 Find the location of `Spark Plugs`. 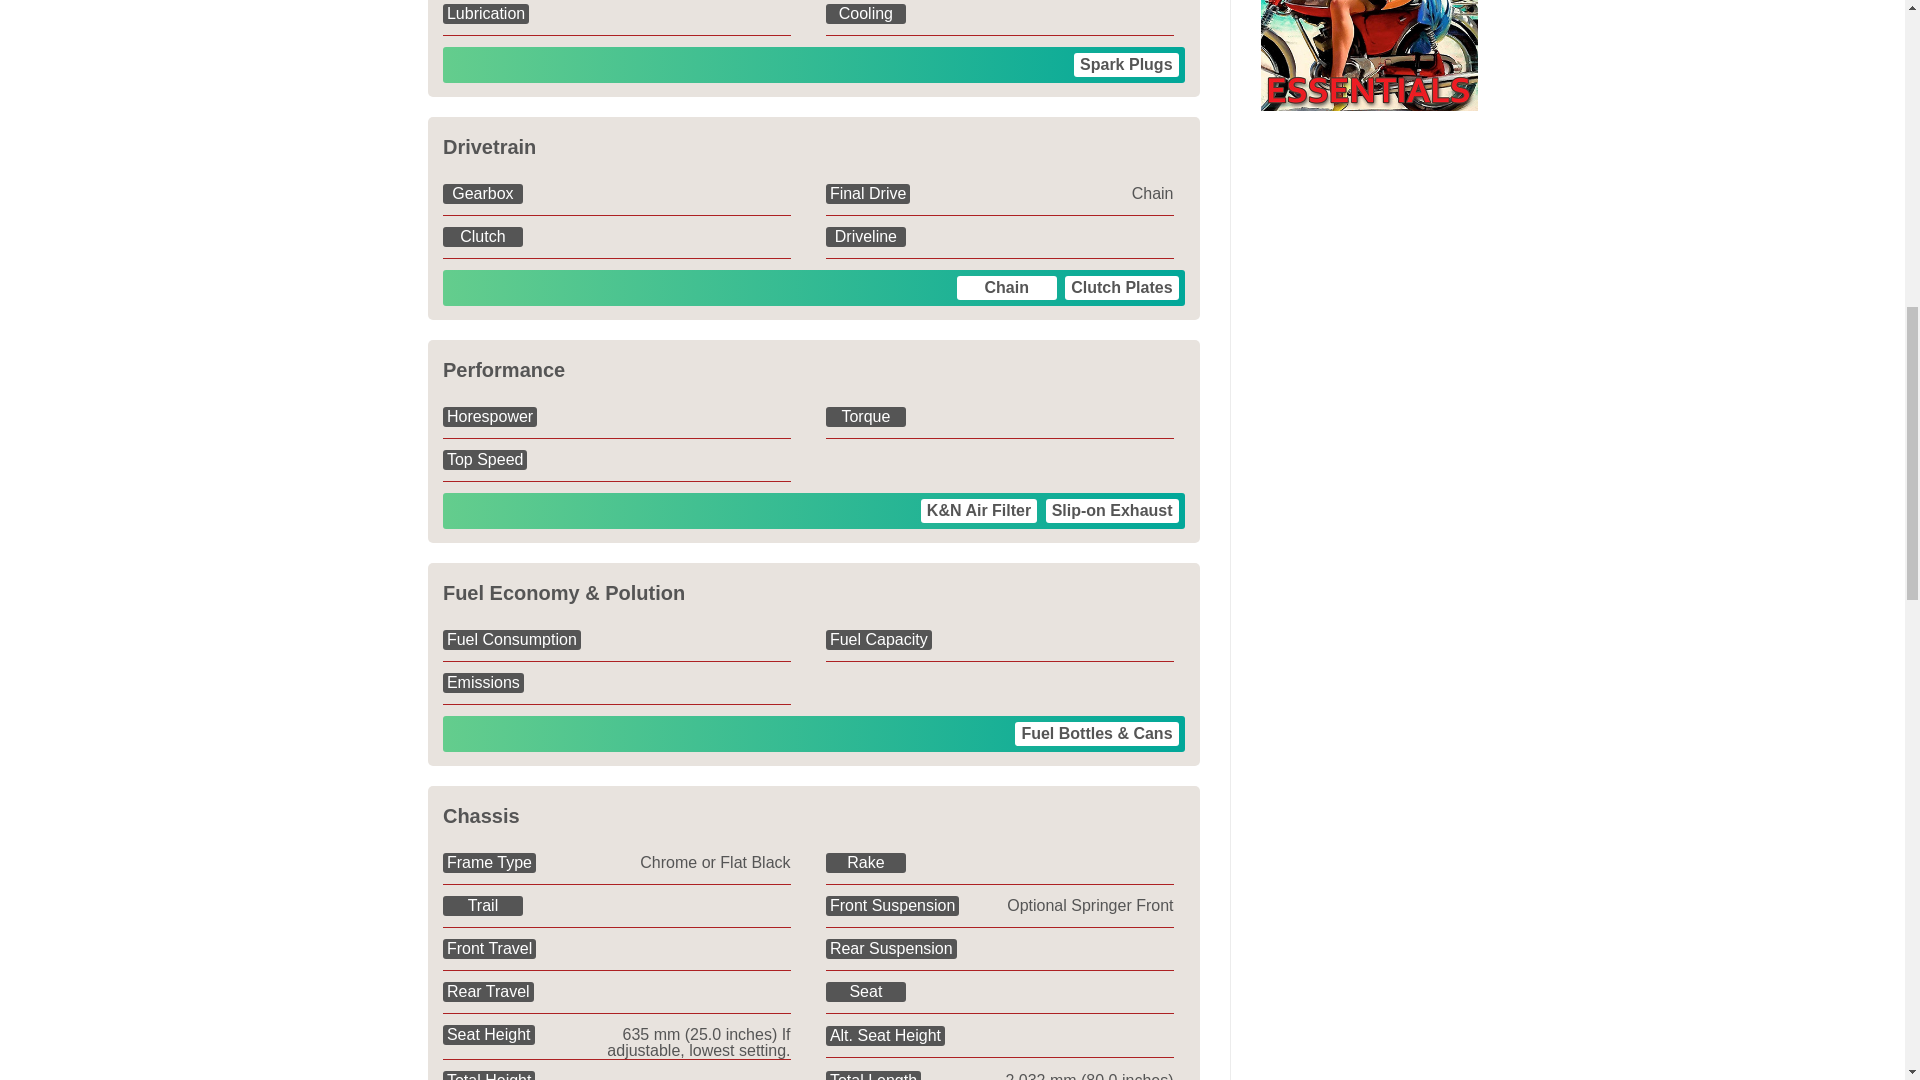

Spark Plugs is located at coordinates (1126, 64).